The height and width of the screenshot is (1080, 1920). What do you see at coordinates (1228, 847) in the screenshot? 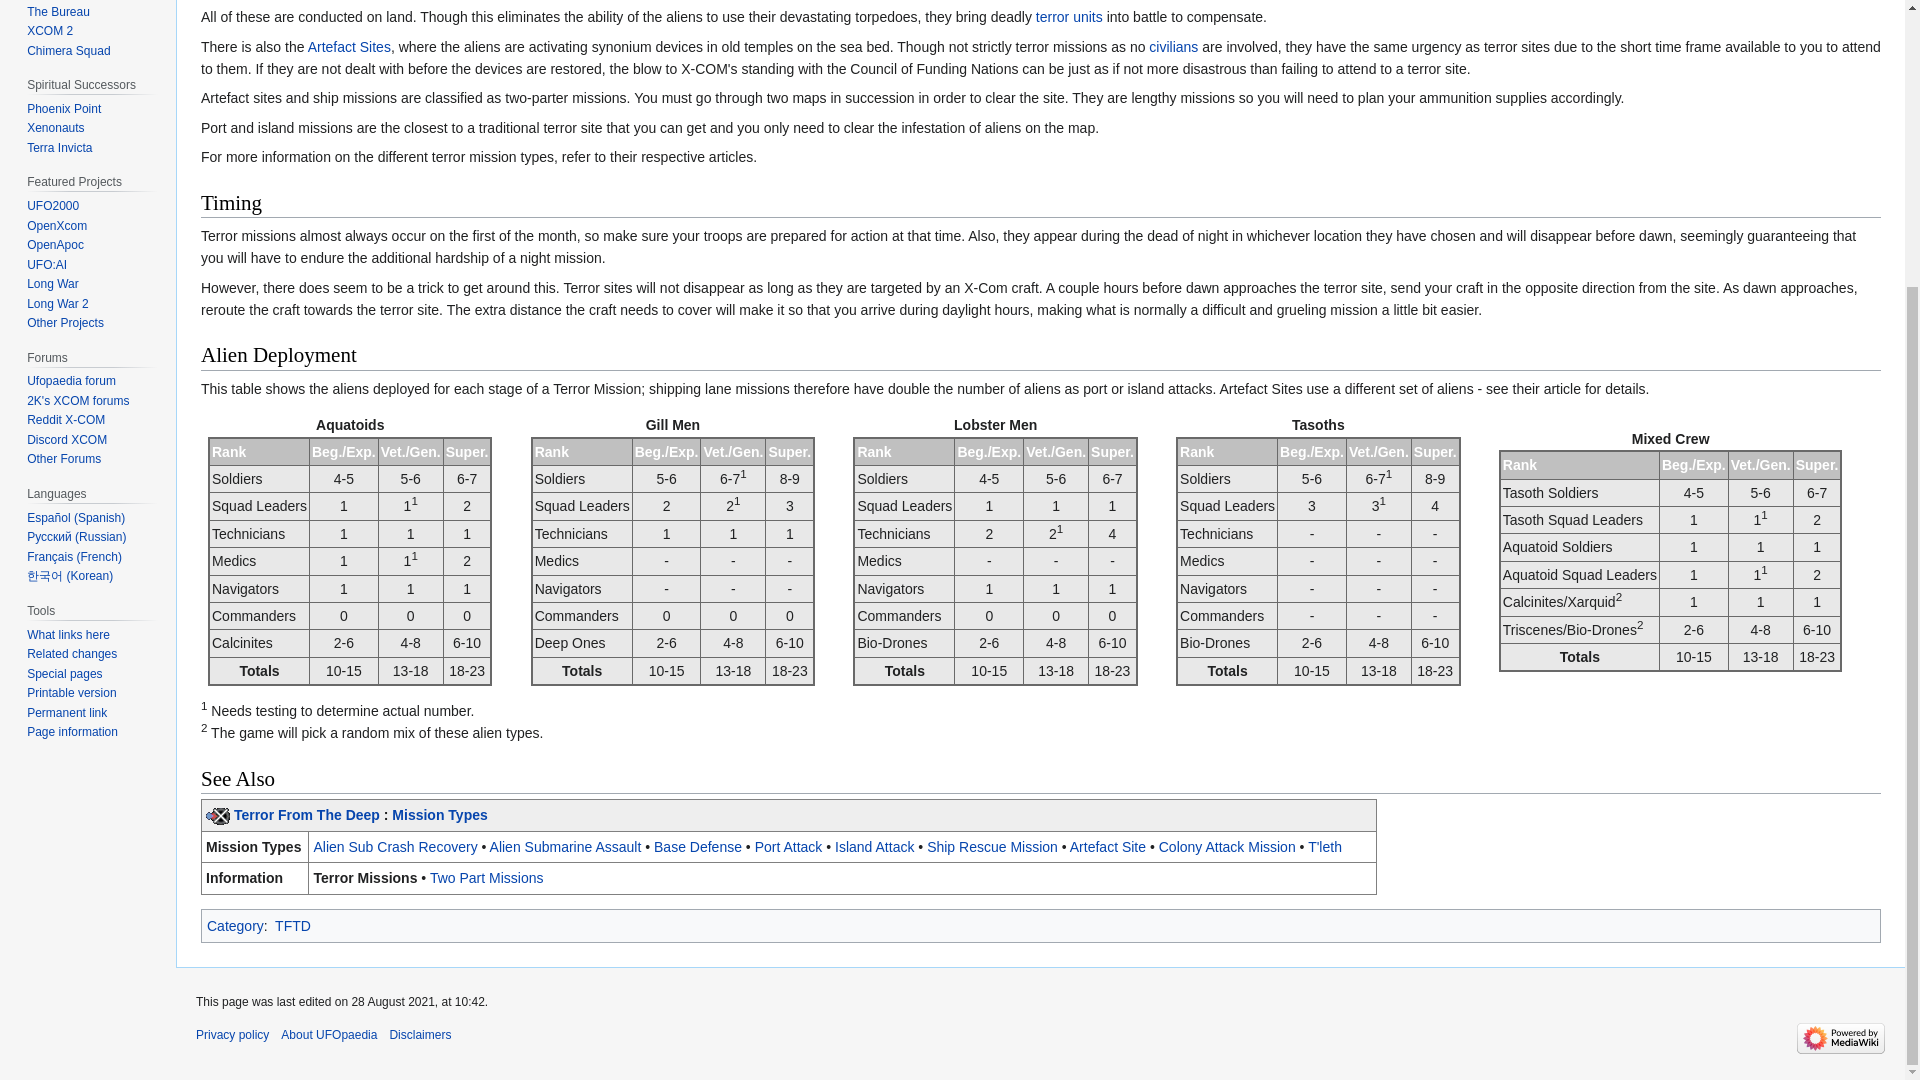
I see `Colony Attack Mission` at bounding box center [1228, 847].